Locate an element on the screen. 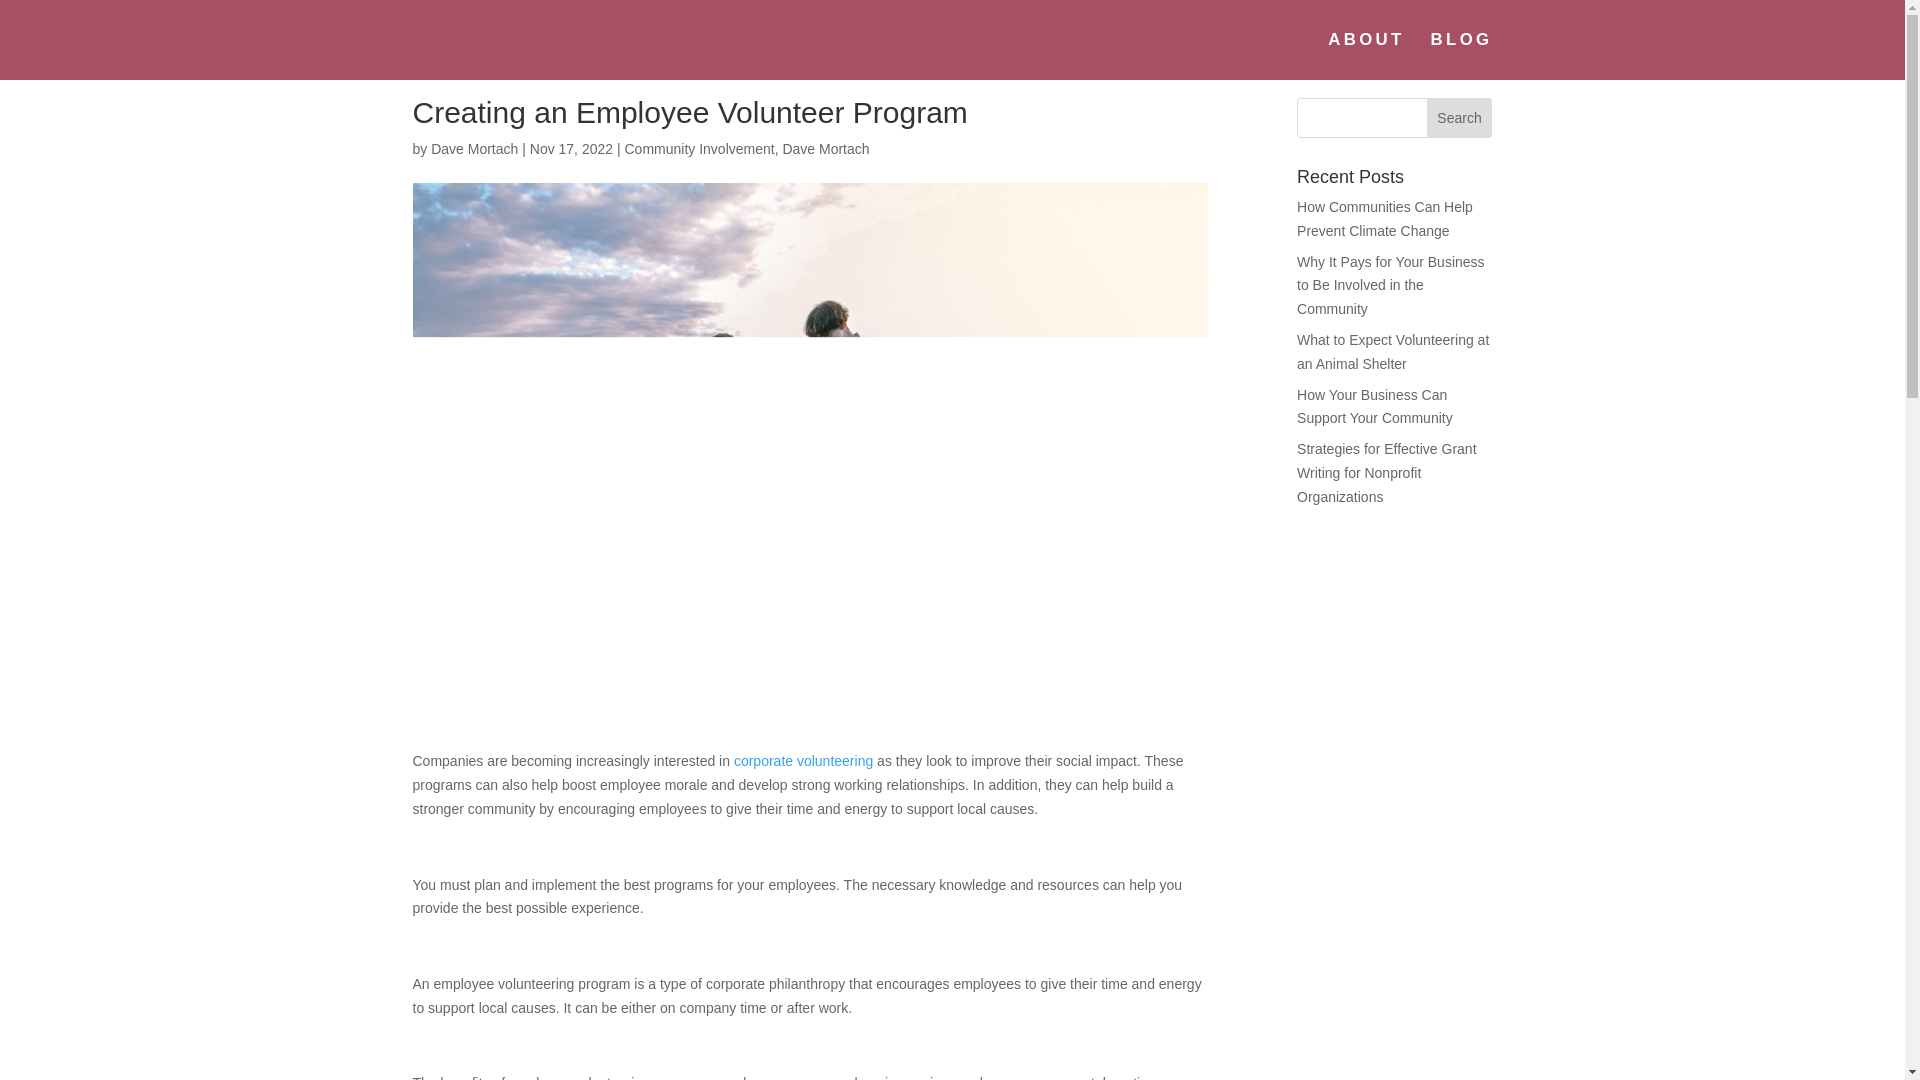 The height and width of the screenshot is (1080, 1920). Community Involvement is located at coordinates (698, 148).